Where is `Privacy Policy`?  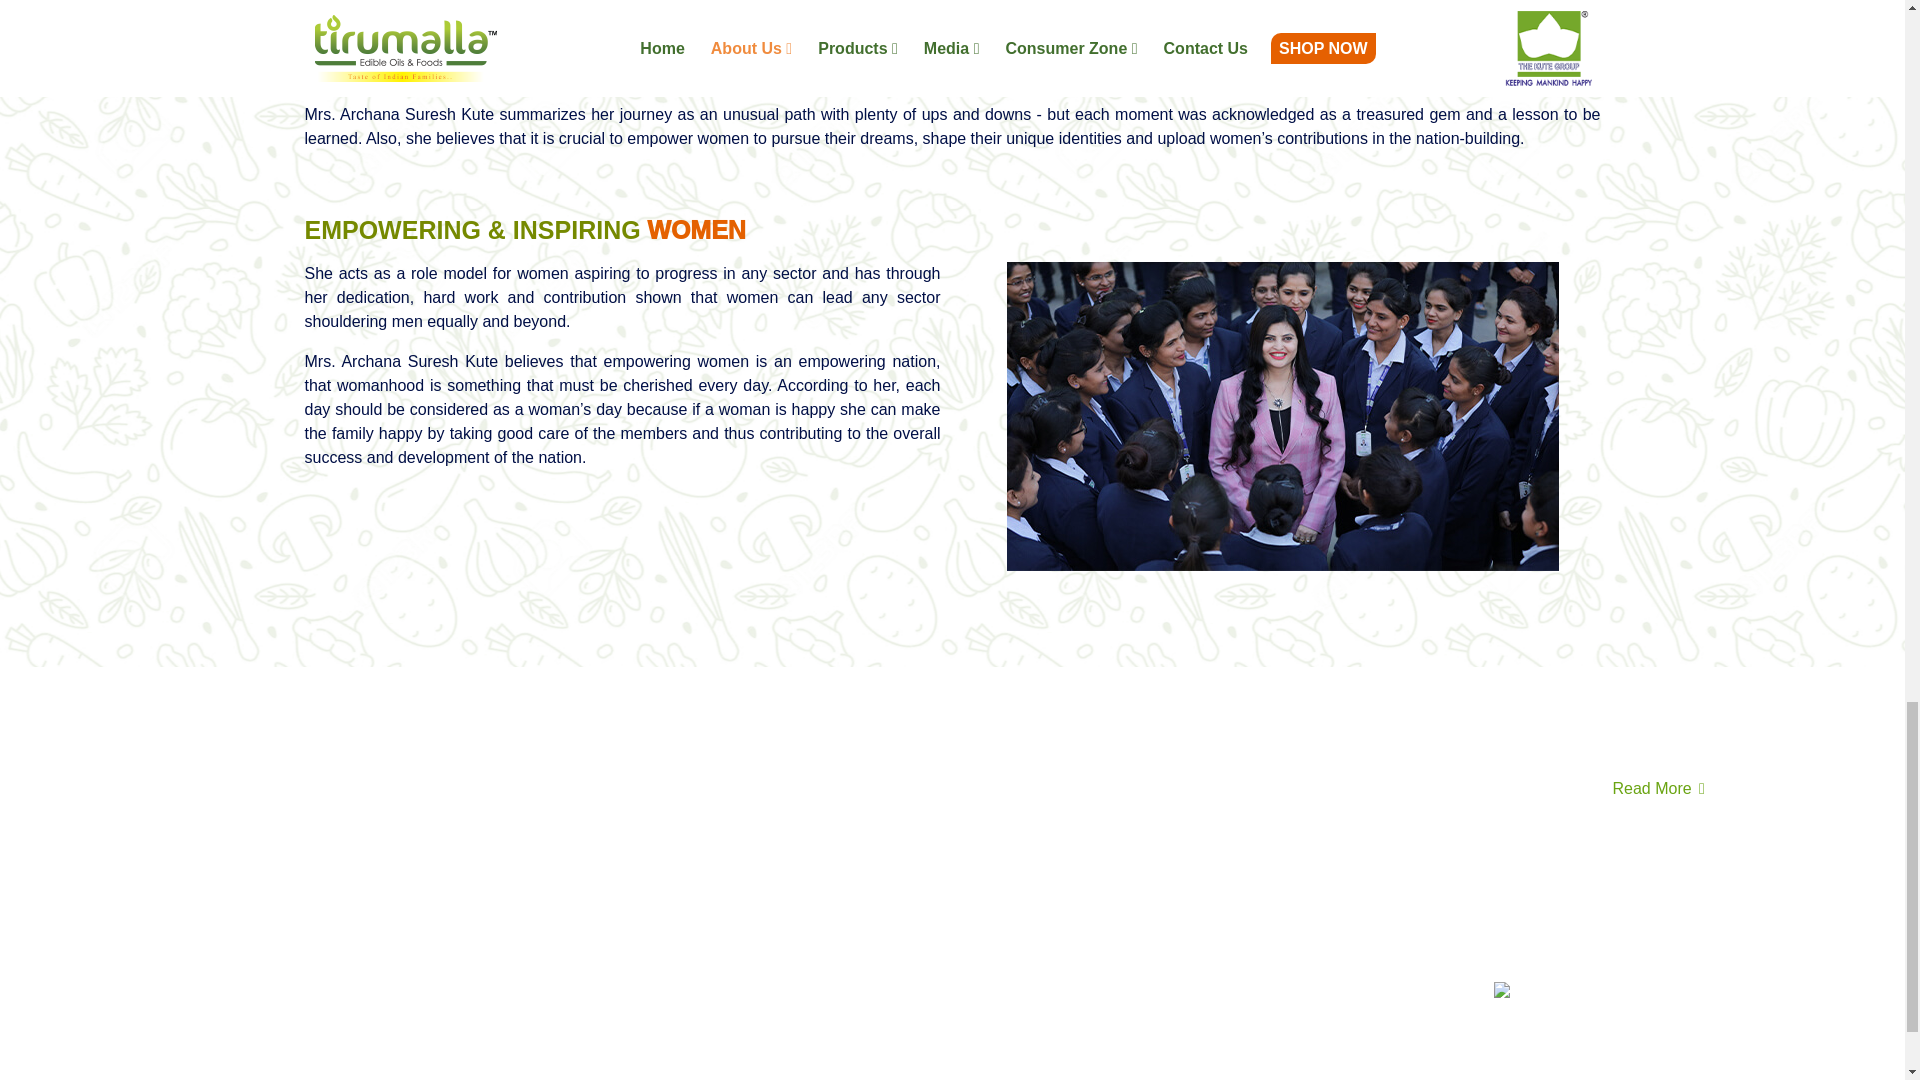
Privacy Policy is located at coordinates (1621, 726).